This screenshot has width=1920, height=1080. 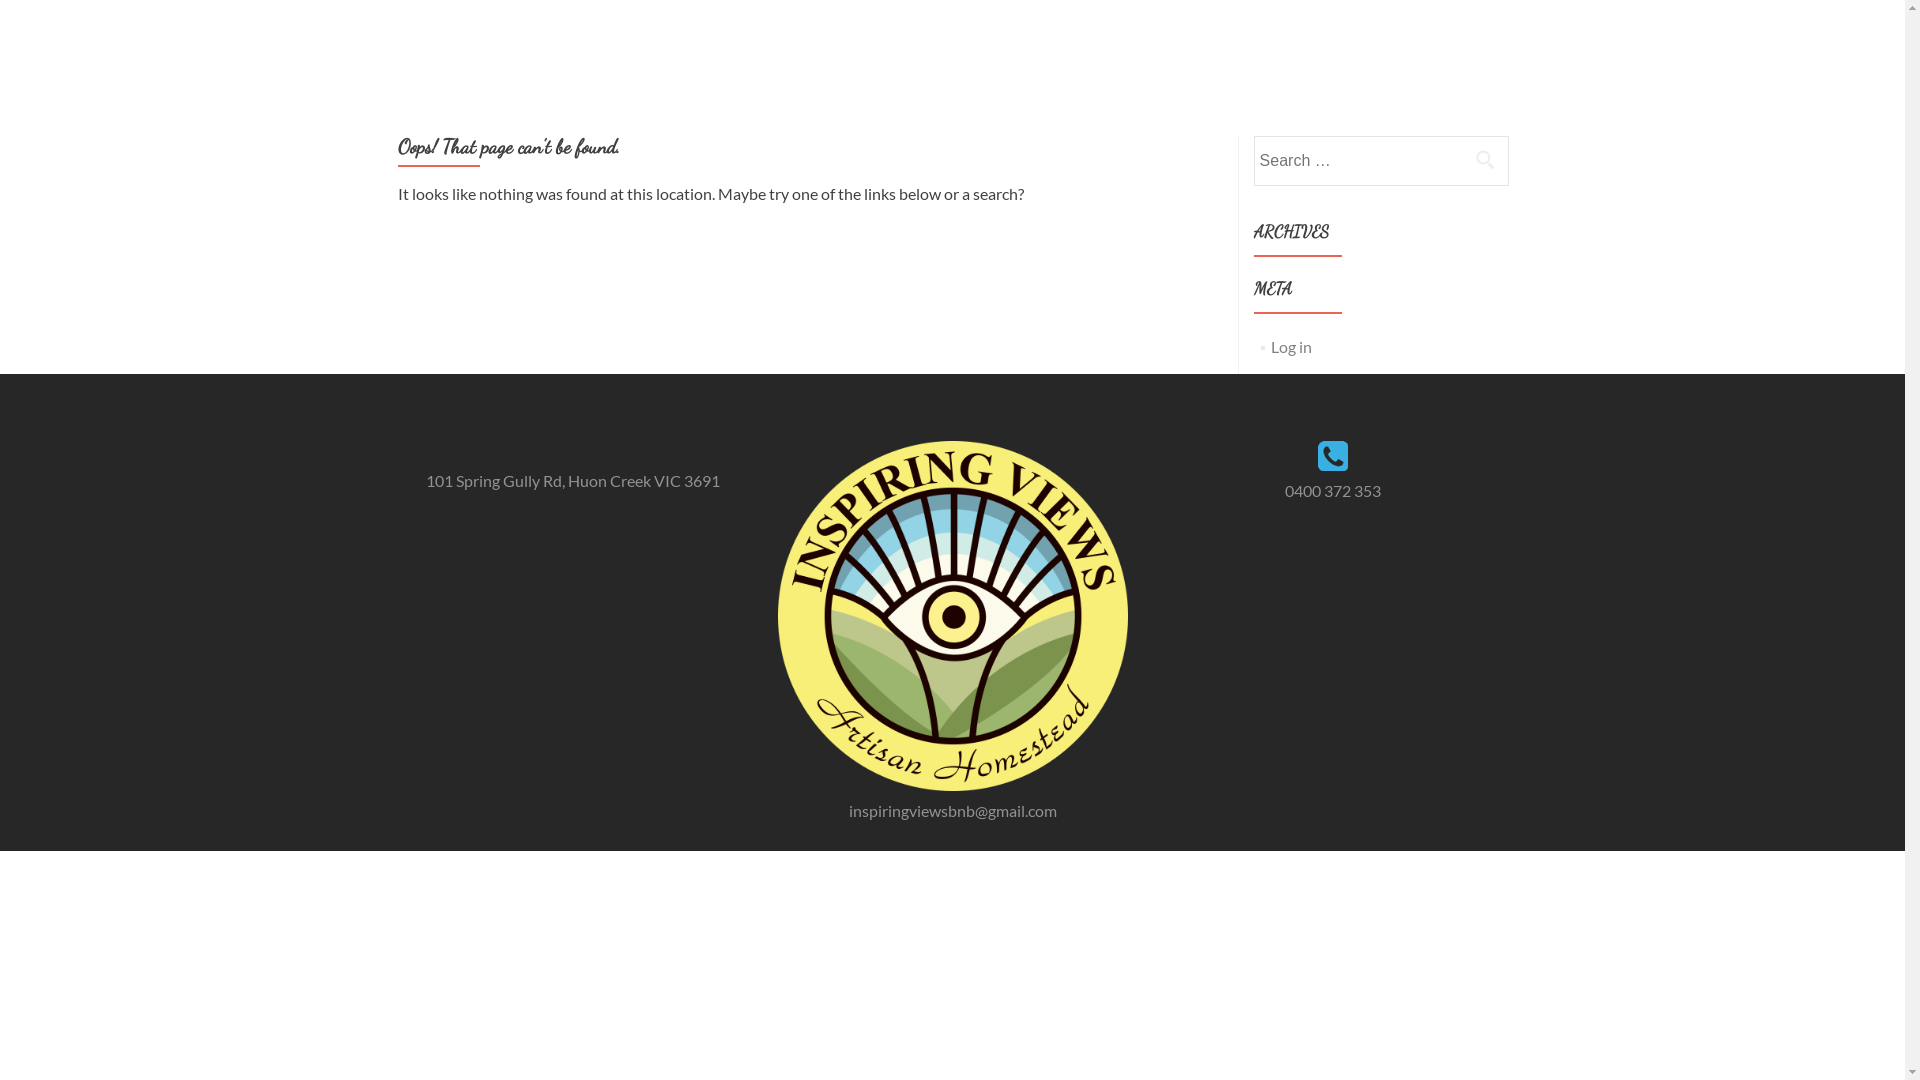 What do you see at coordinates (1332, 490) in the screenshot?
I see `0400 372 353` at bounding box center [1332, 490].